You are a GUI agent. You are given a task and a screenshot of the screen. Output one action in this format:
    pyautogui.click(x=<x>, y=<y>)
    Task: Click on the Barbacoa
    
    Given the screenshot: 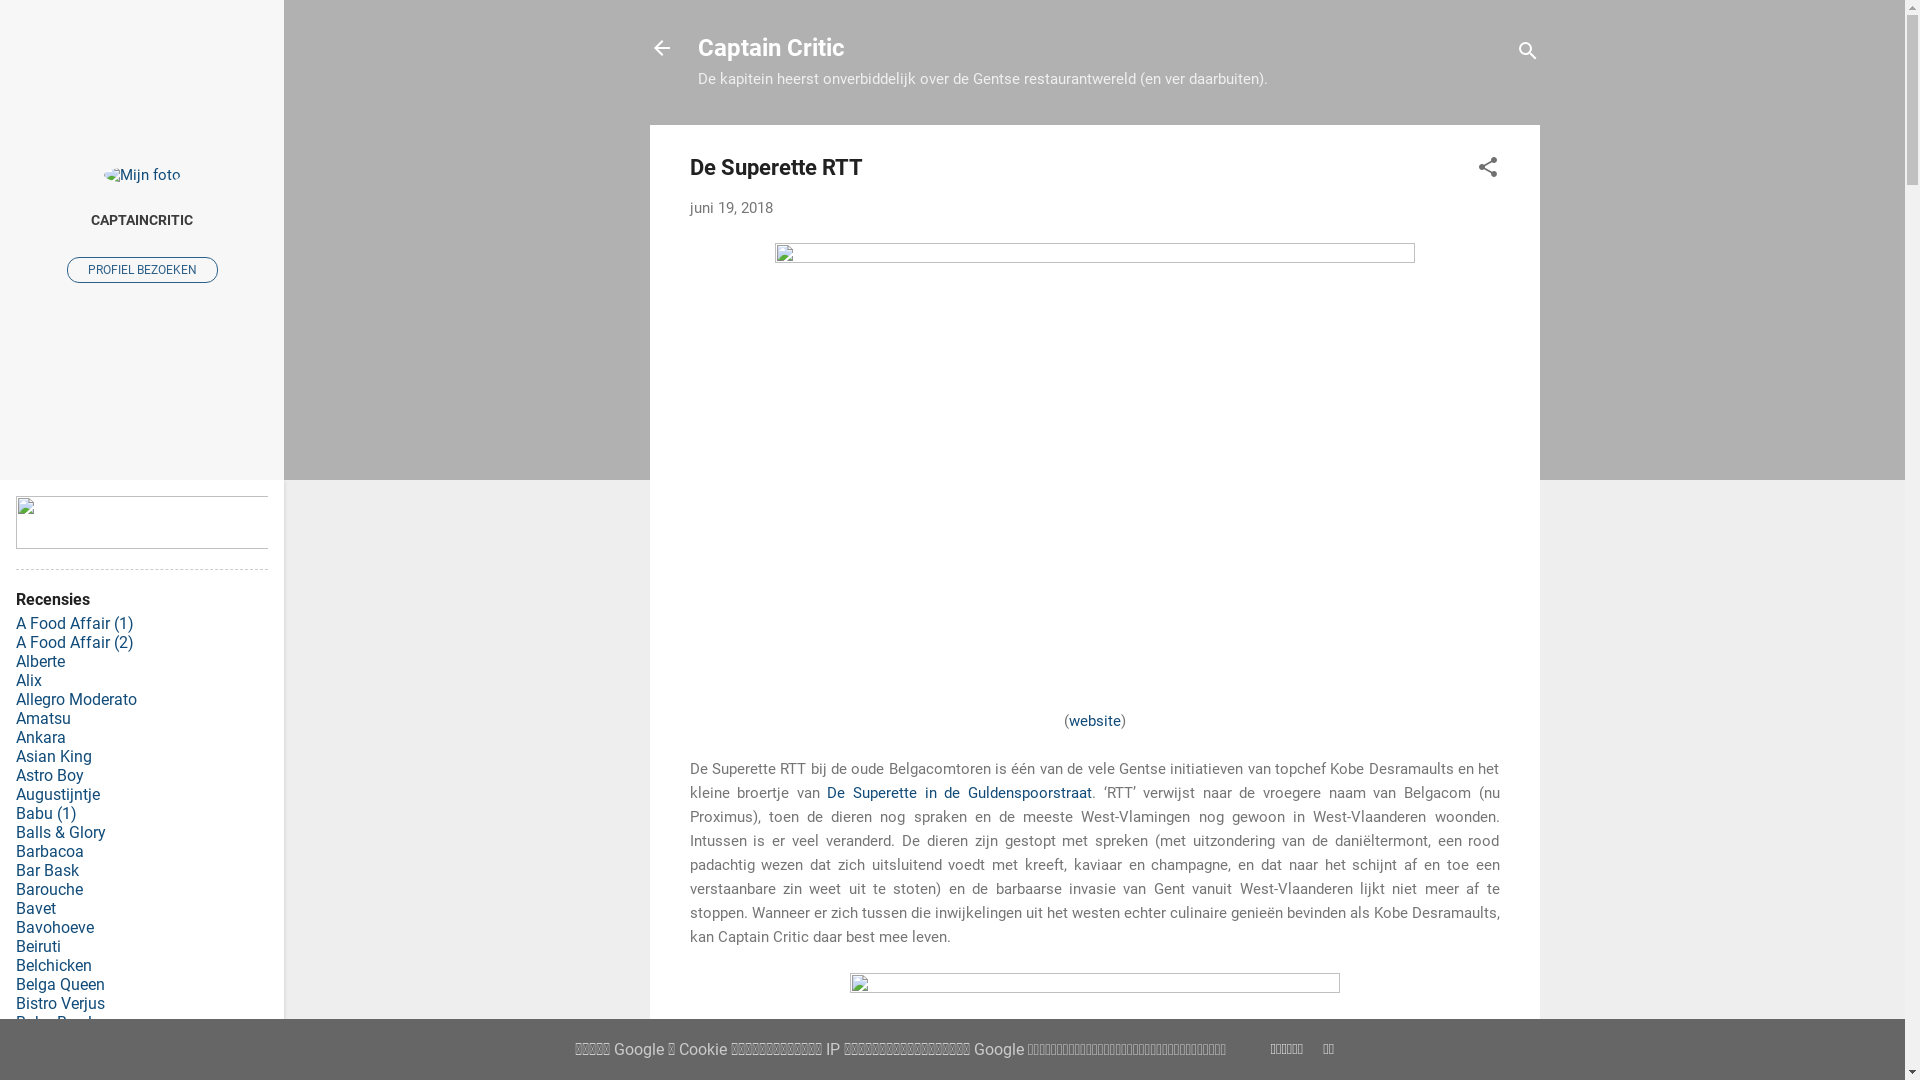 What is the action you would take?
    pyautogui.click(x=50, y=852)
    